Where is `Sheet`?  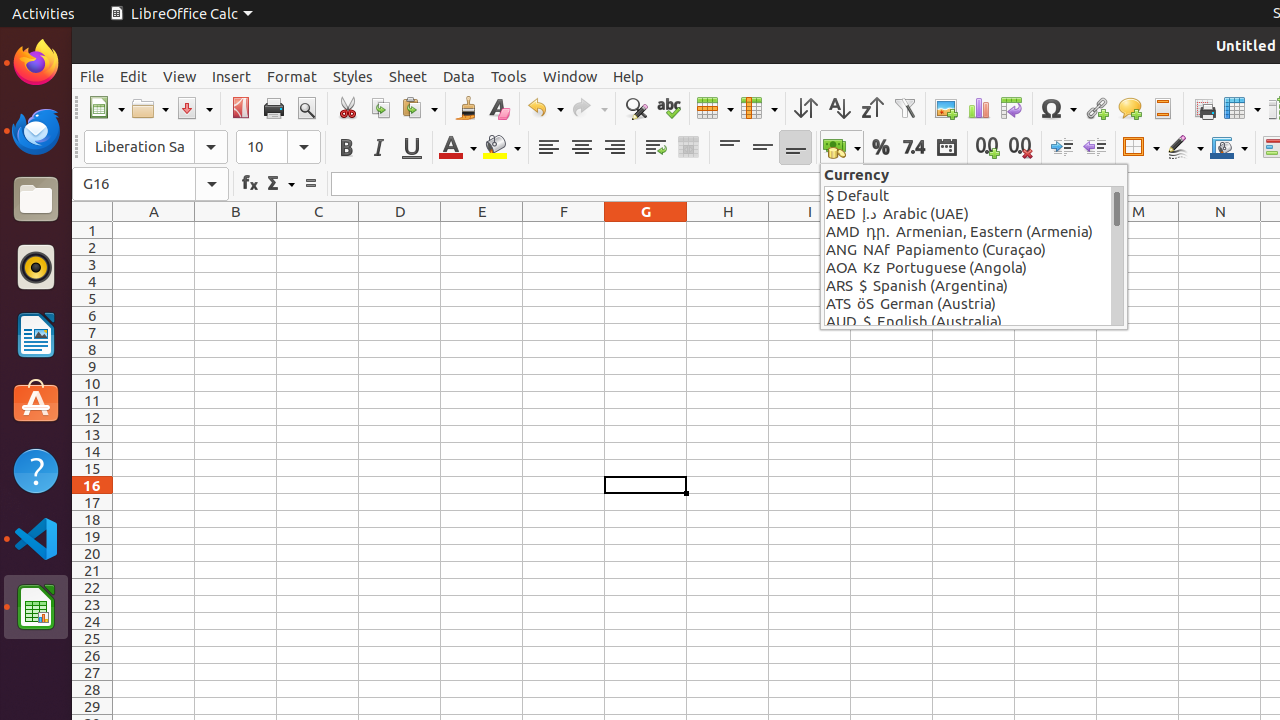 Sheet is located at coordinates (408, 76).